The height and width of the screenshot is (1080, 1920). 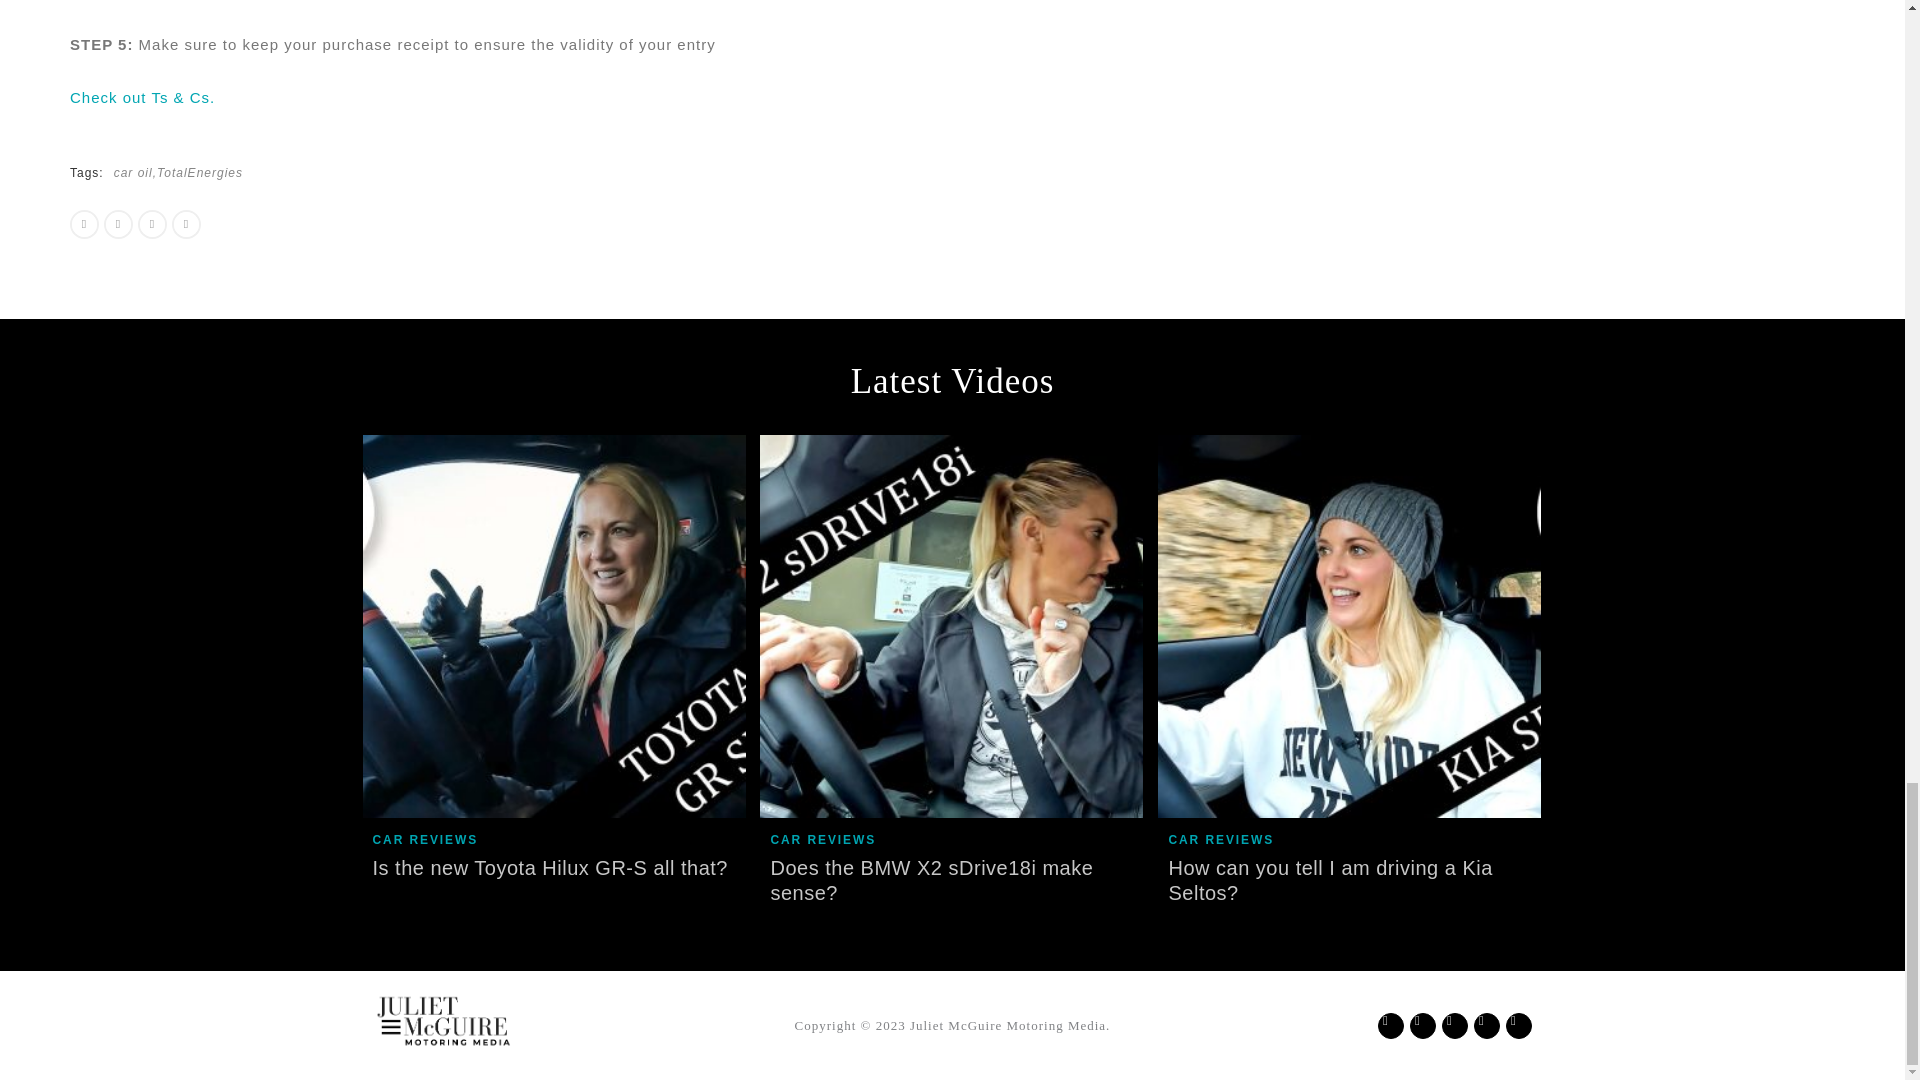 I want to click on Facebook, so click(x=428, y=178).